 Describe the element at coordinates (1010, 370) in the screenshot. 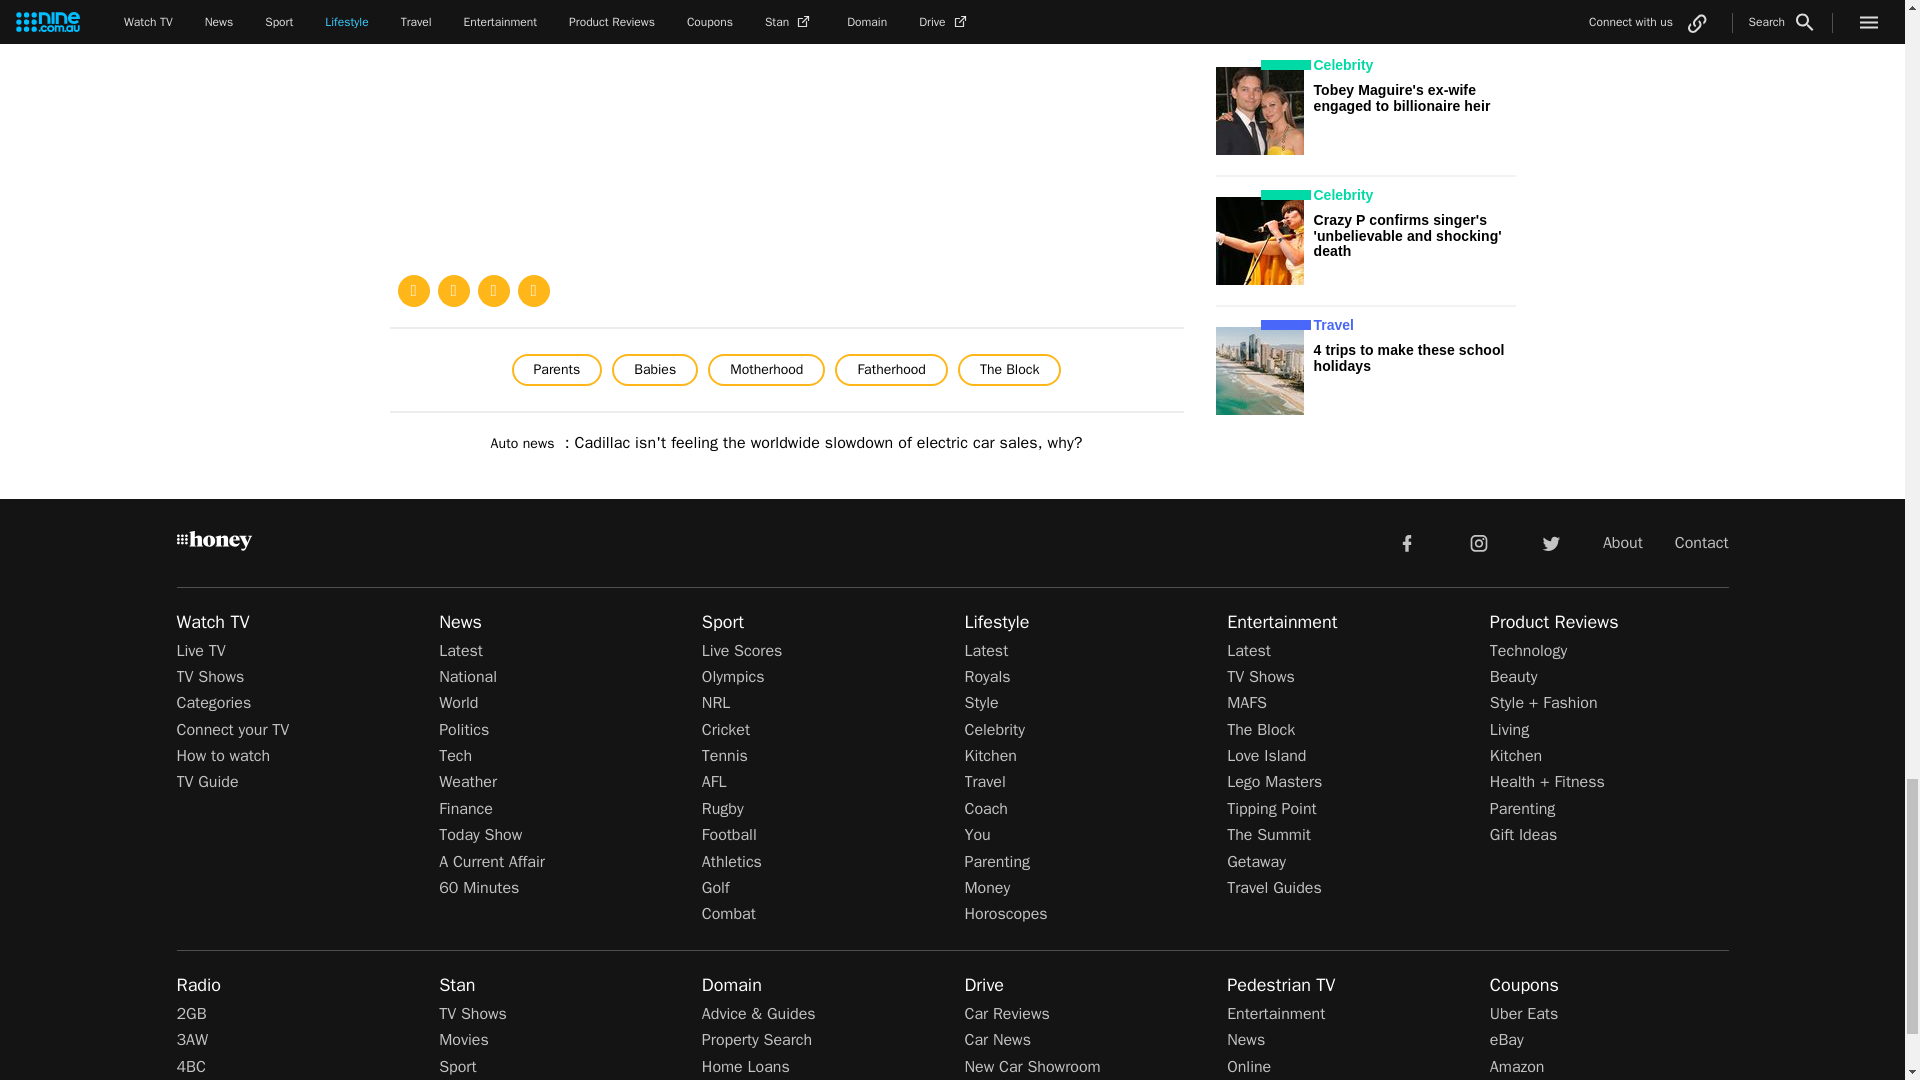

I see `The Block` at that location.